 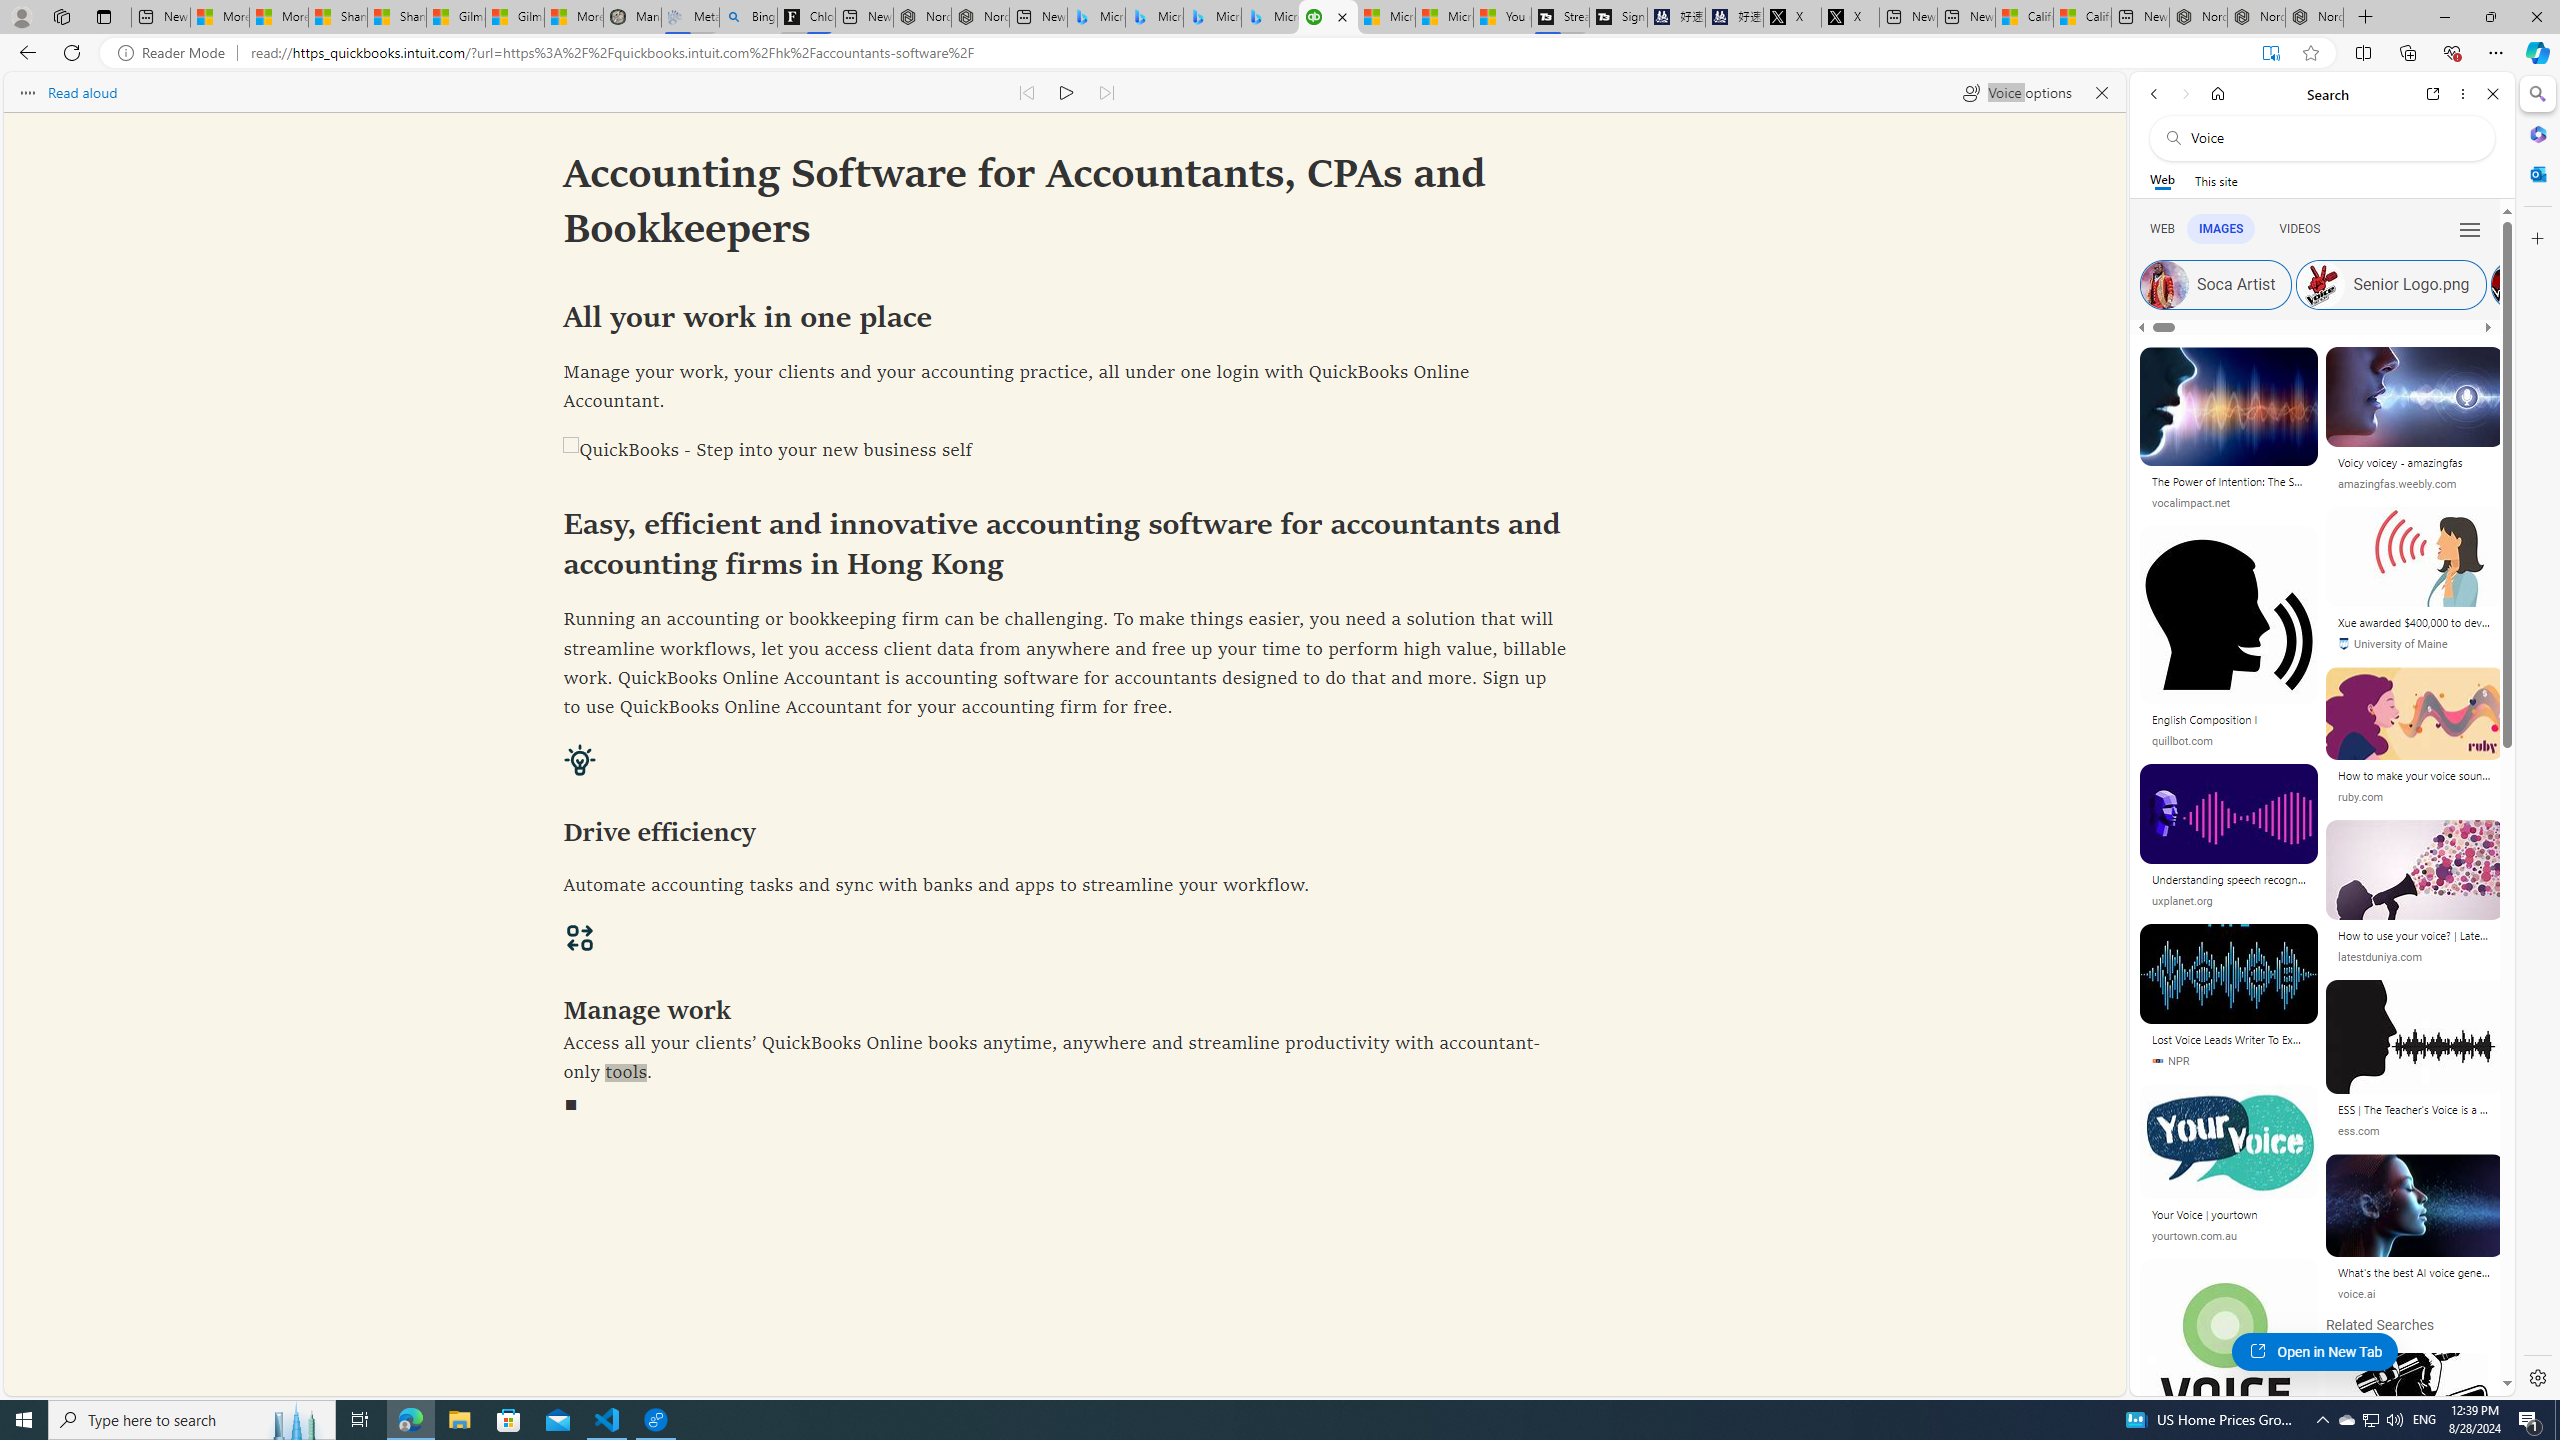 What do you see at coordinates (2163, 228) in the screenshot?
I see `Search Filter, WEB` at bounding box center [2163, 228].